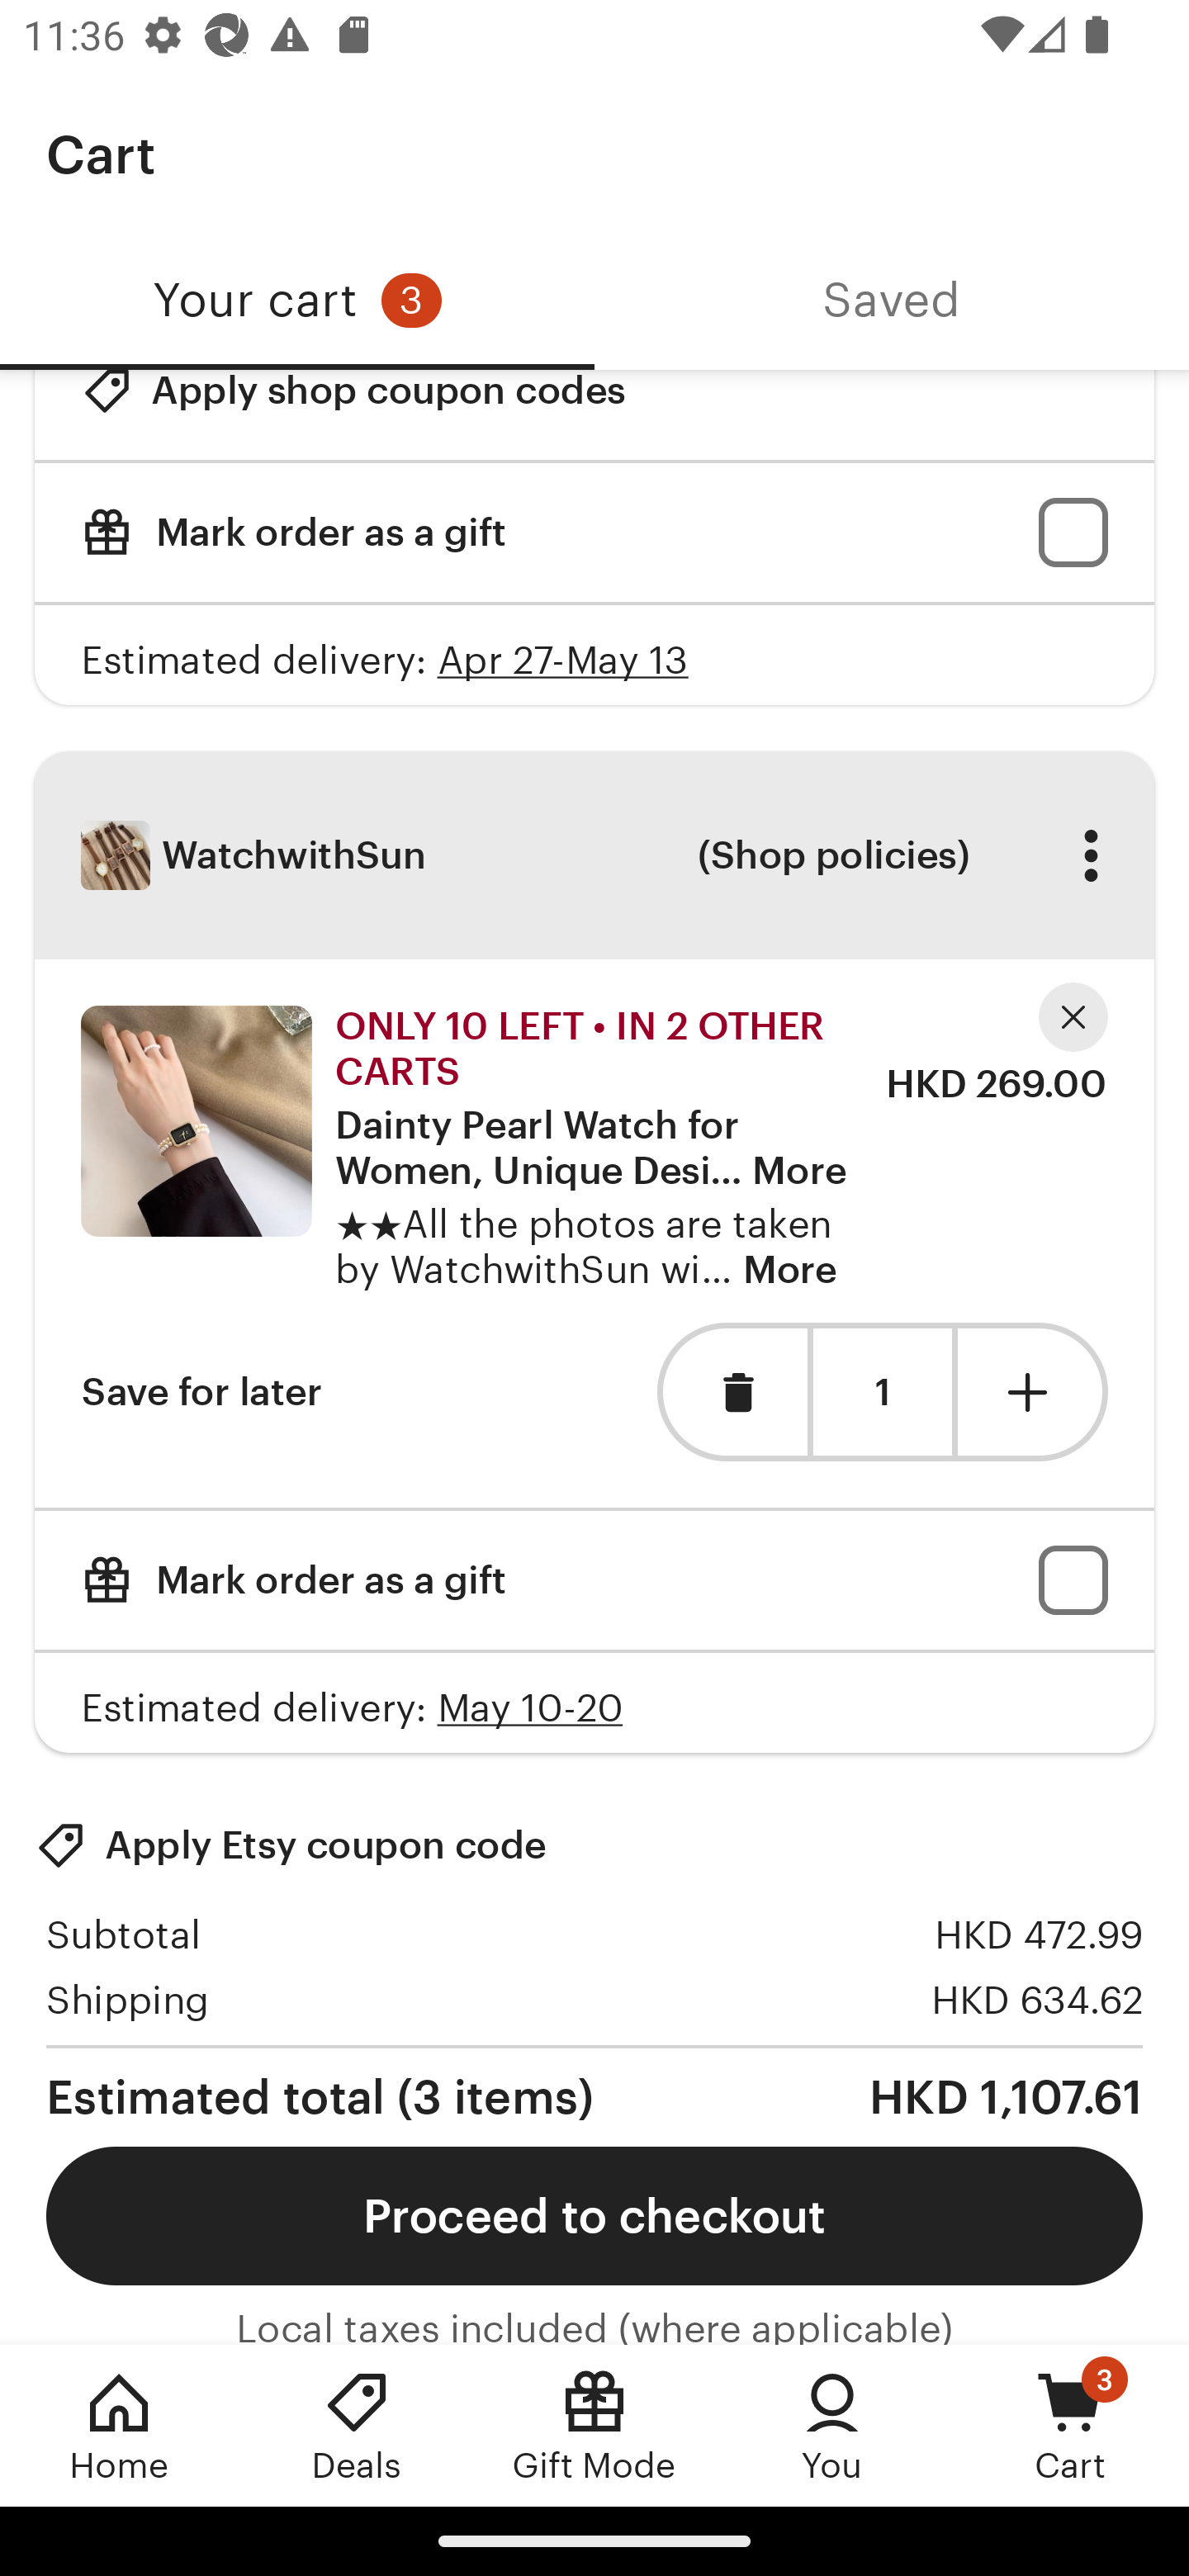 The height and width of the screenshot is (2576, 1189). What do you see at coordinates (1090, 855) in the screenshot?
I see `More options` at bounding box center [1090, 855].